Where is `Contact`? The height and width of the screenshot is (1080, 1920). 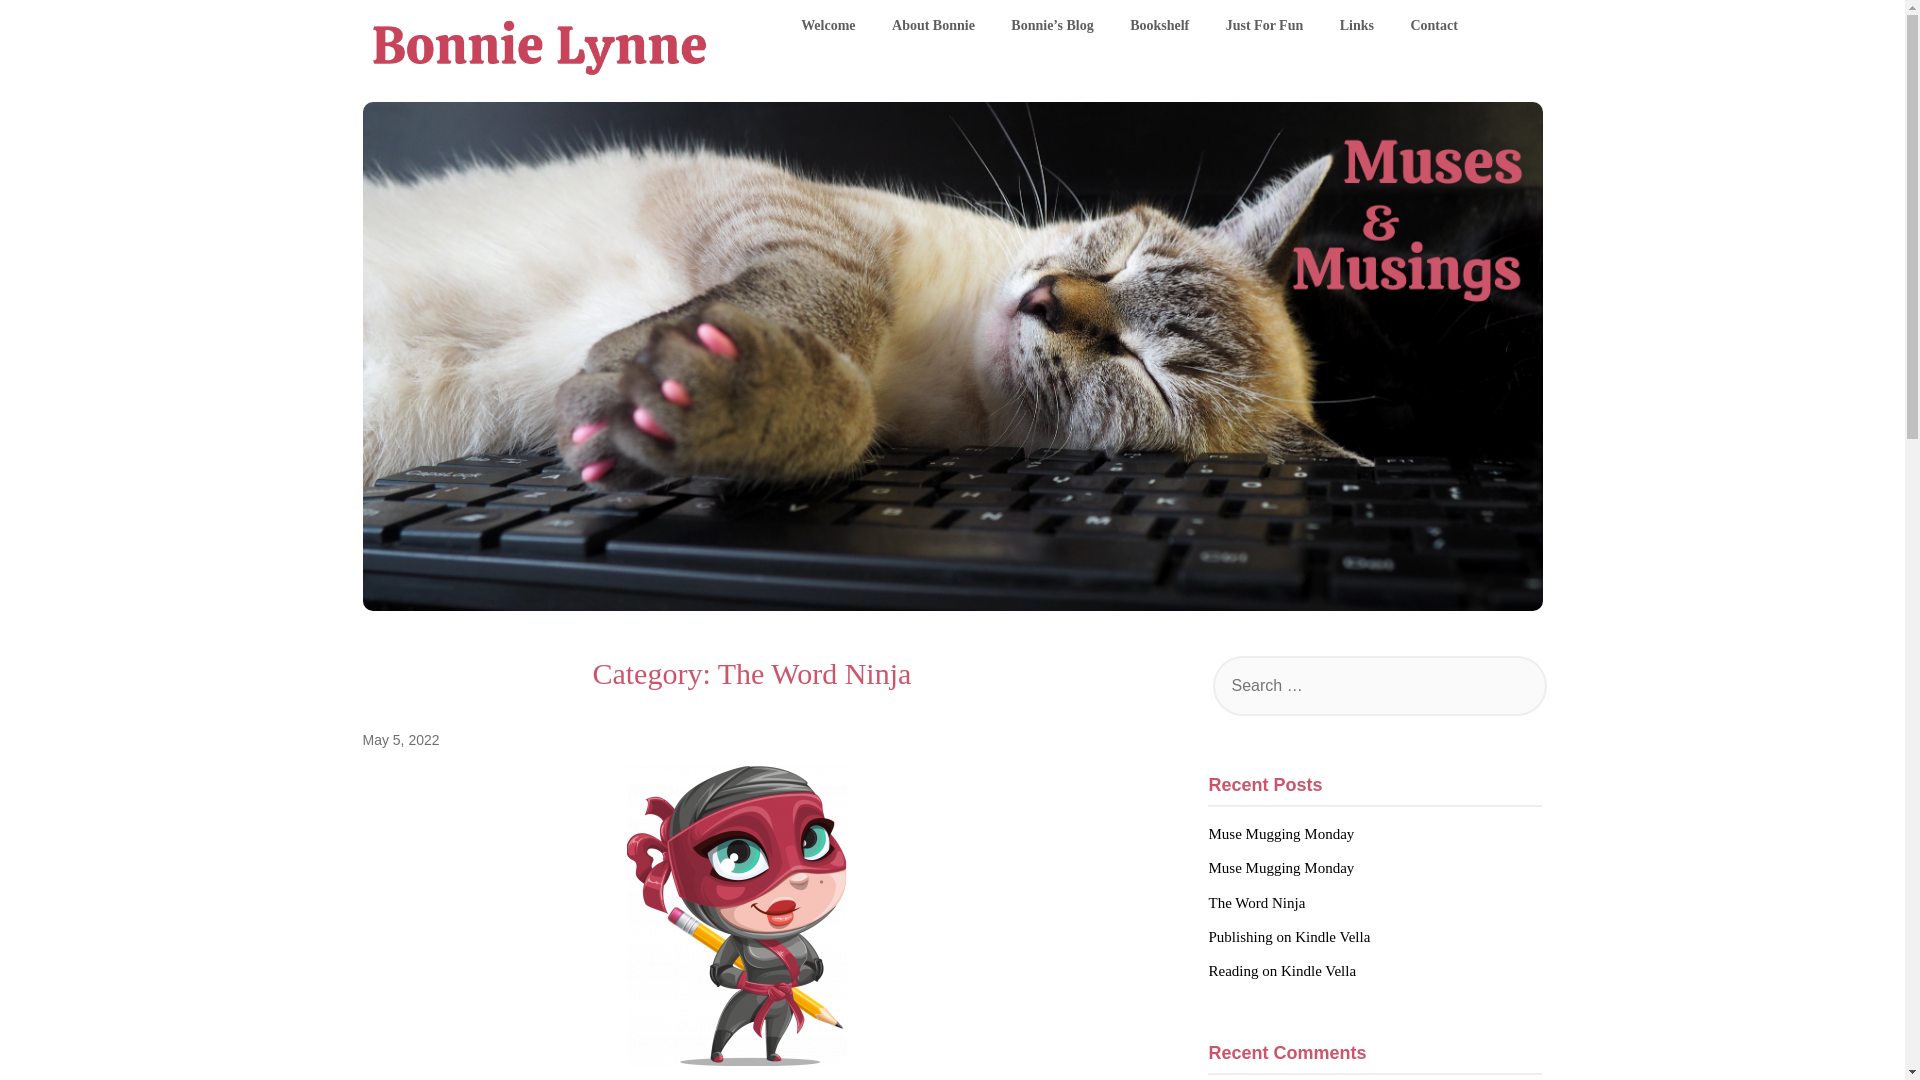
Contact is located at coordinates (1432, 26).